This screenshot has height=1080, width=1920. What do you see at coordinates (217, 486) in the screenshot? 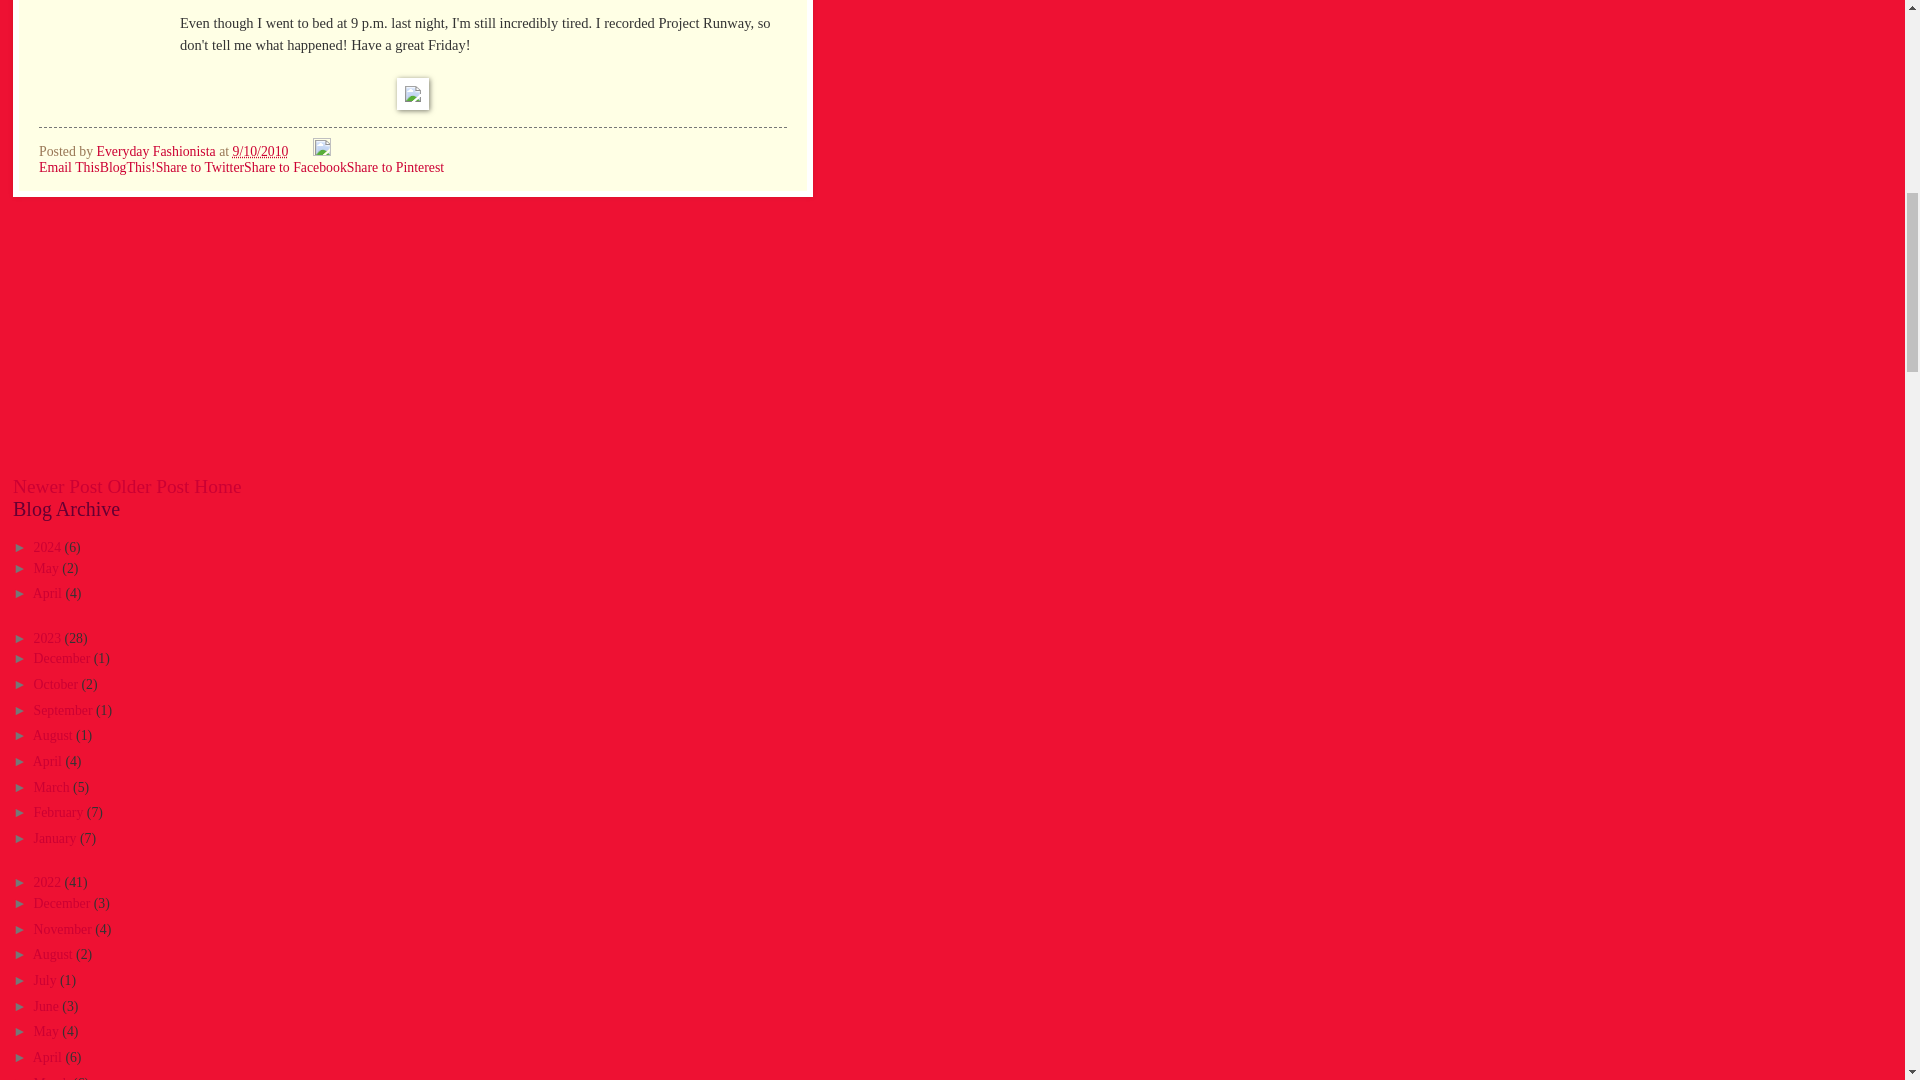
I see `Home` at bounding box center [217, 486].